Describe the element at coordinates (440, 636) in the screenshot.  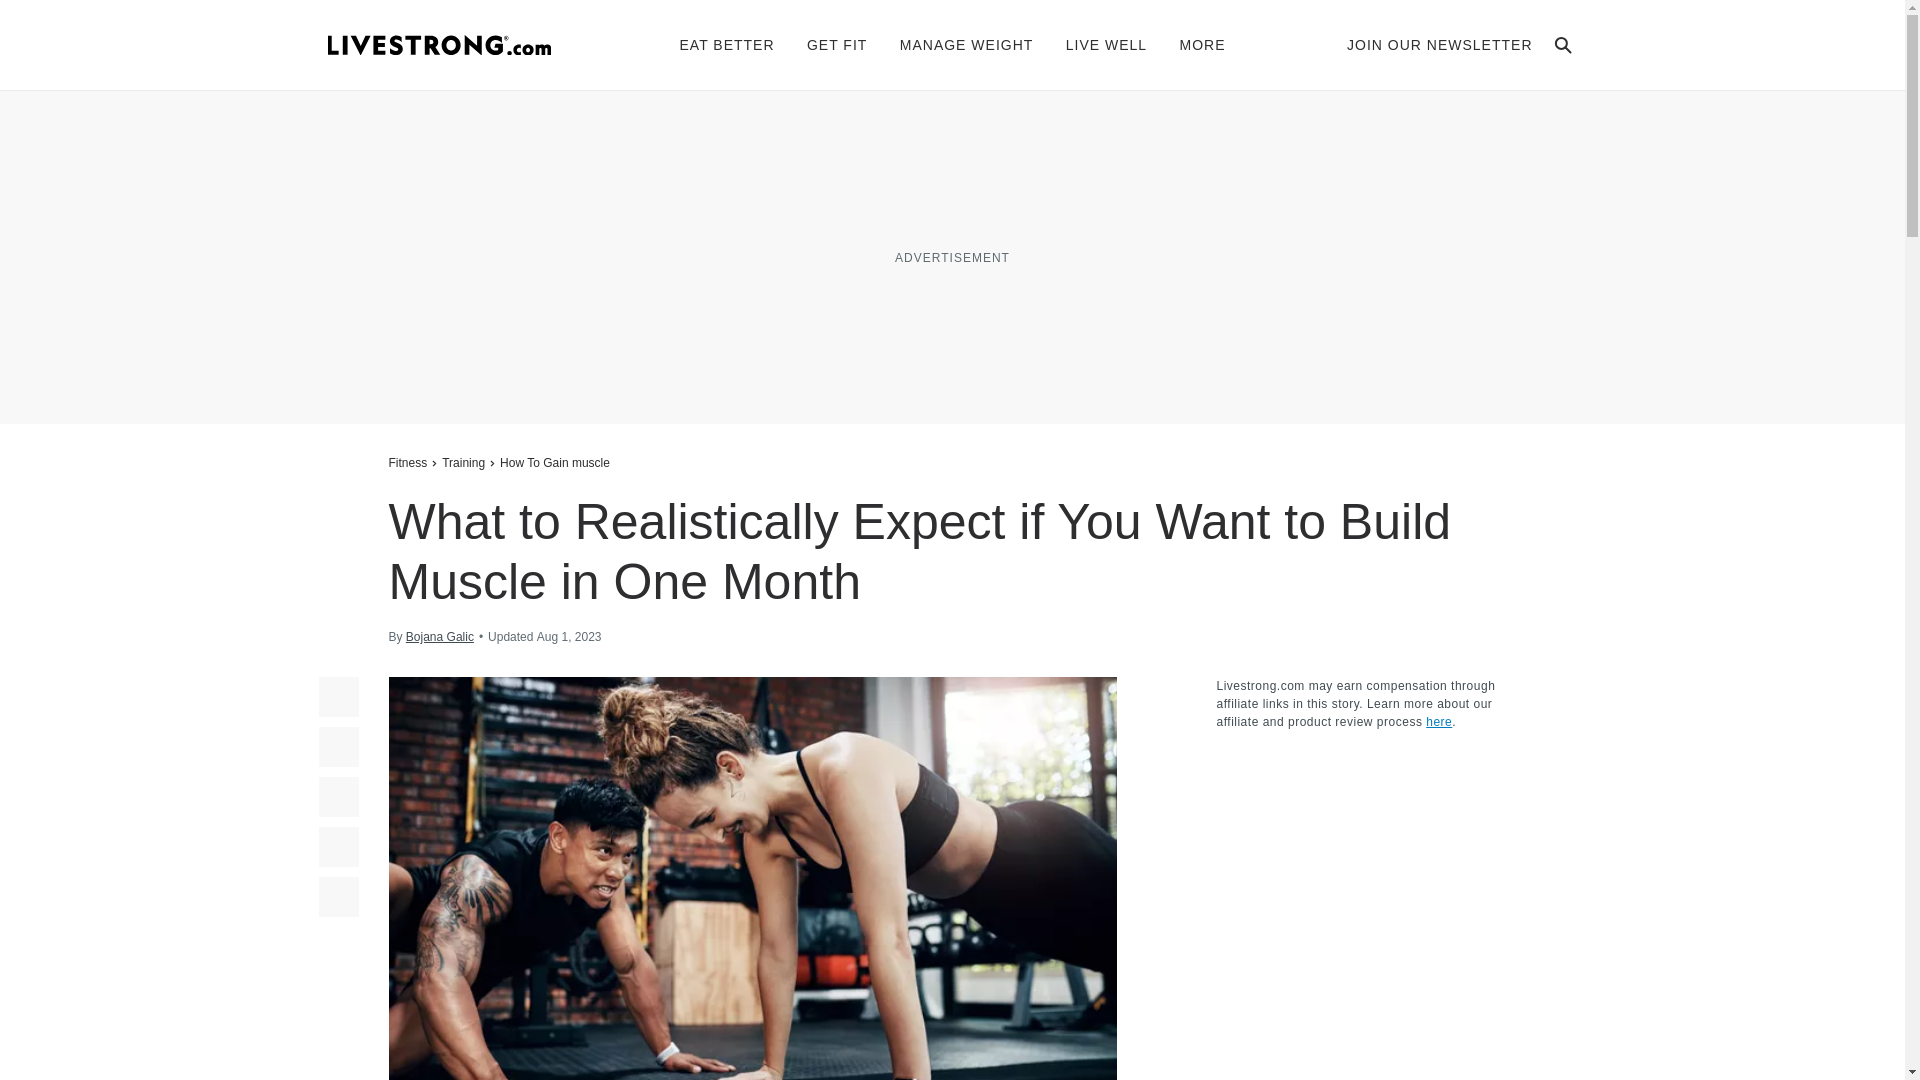
I see `Bojana Galic` at that location.